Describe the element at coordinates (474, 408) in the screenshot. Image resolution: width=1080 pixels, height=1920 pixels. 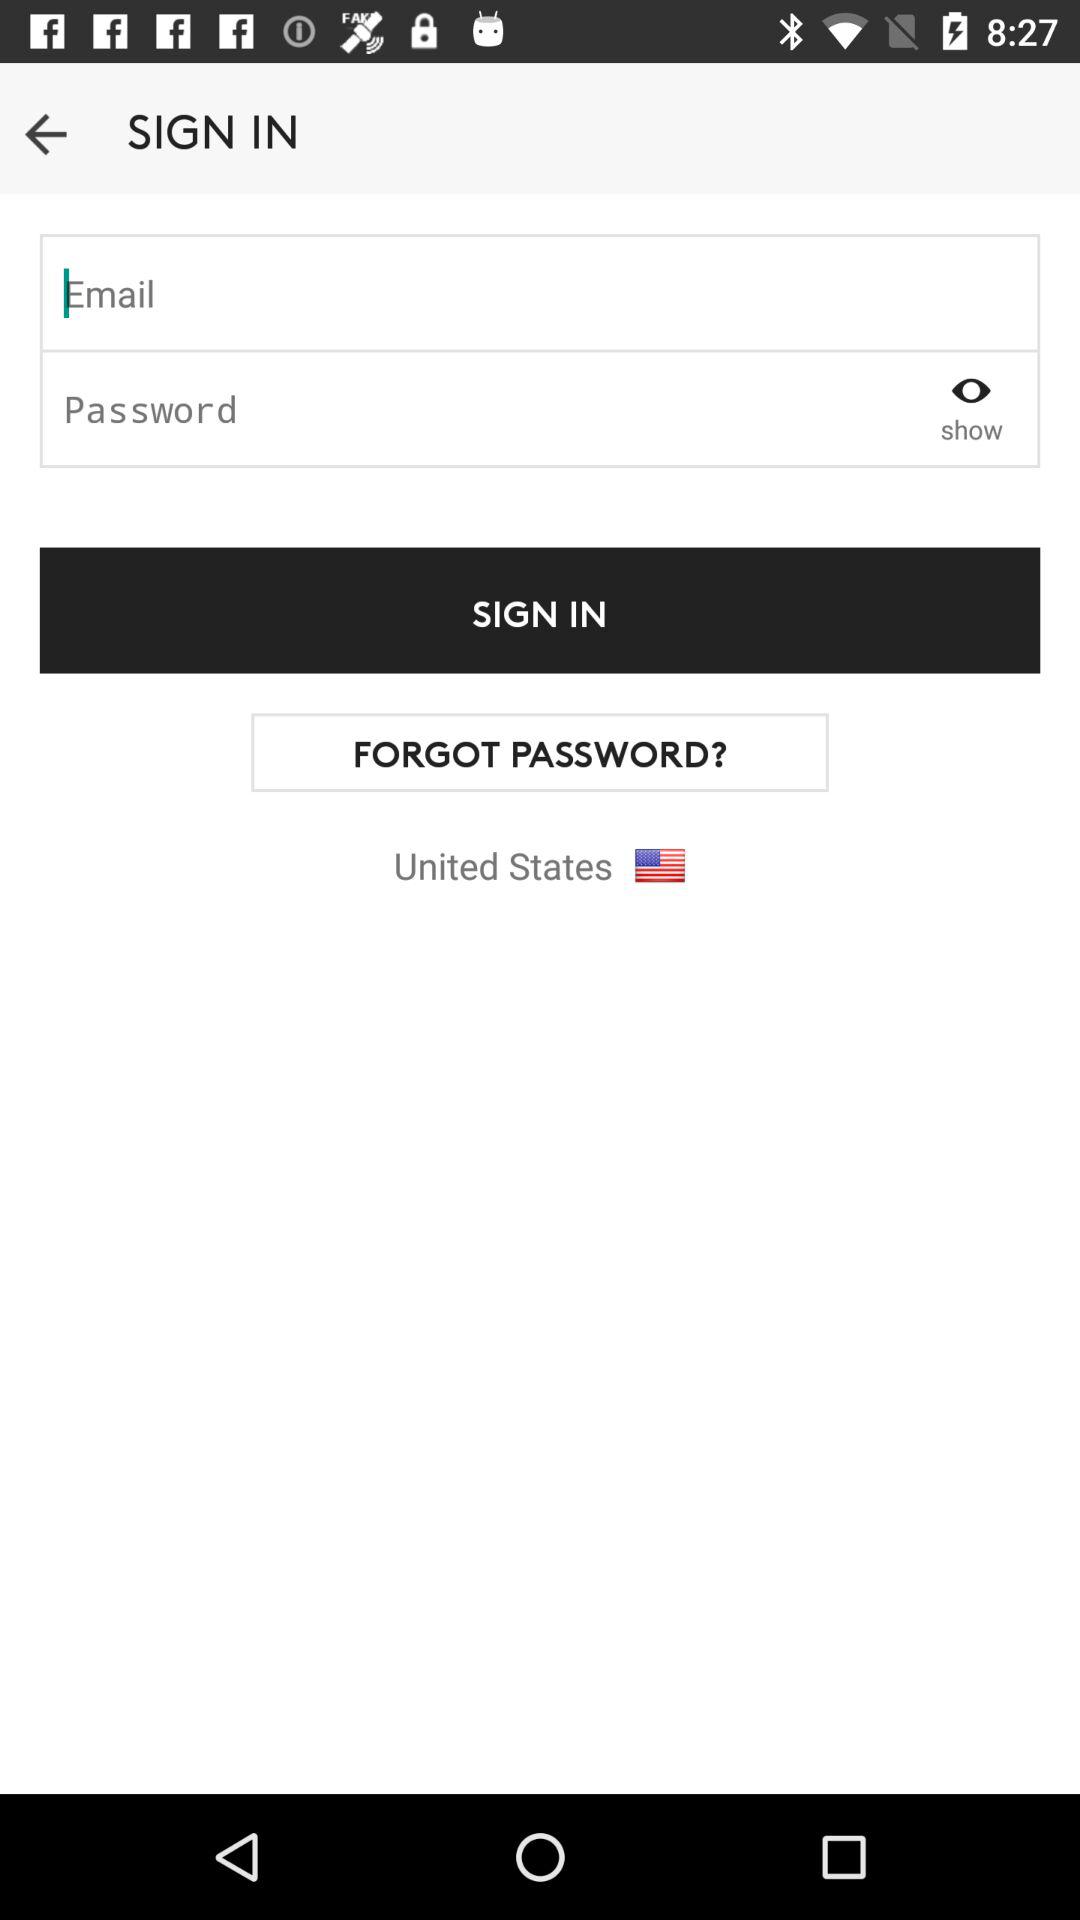
I see `click on password` at that location.